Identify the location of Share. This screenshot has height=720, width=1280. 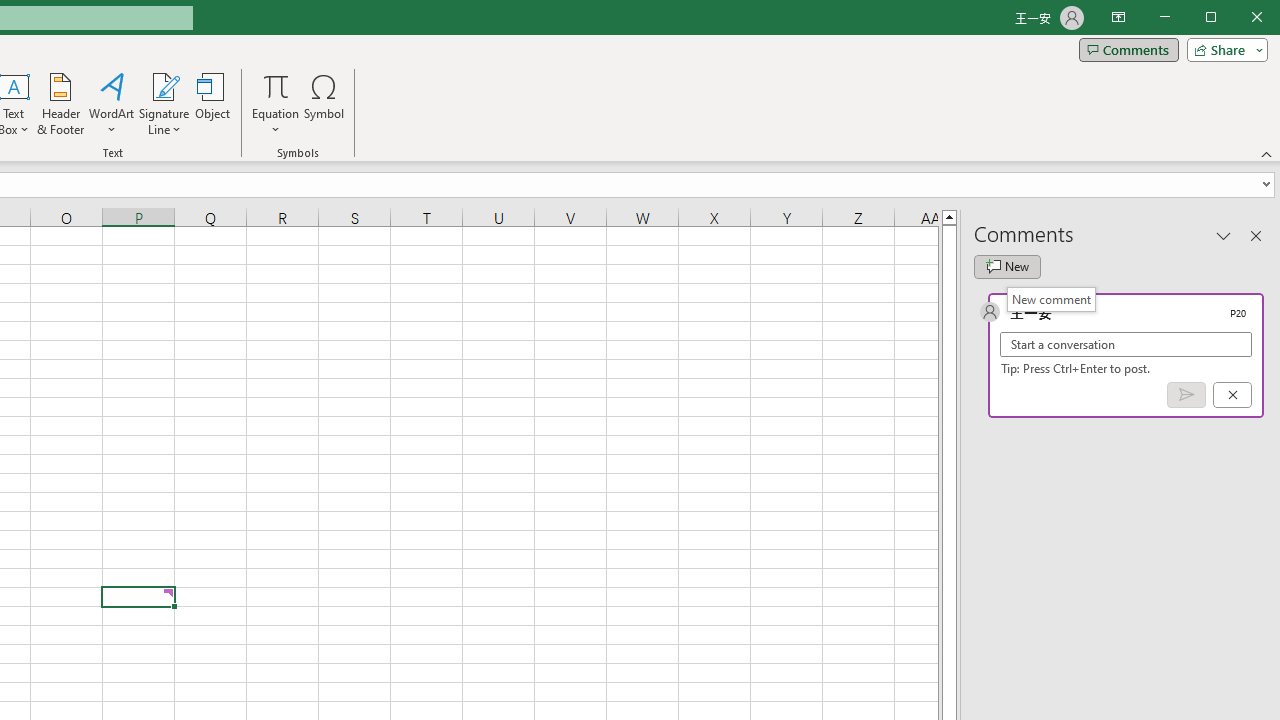
(1223, 50).